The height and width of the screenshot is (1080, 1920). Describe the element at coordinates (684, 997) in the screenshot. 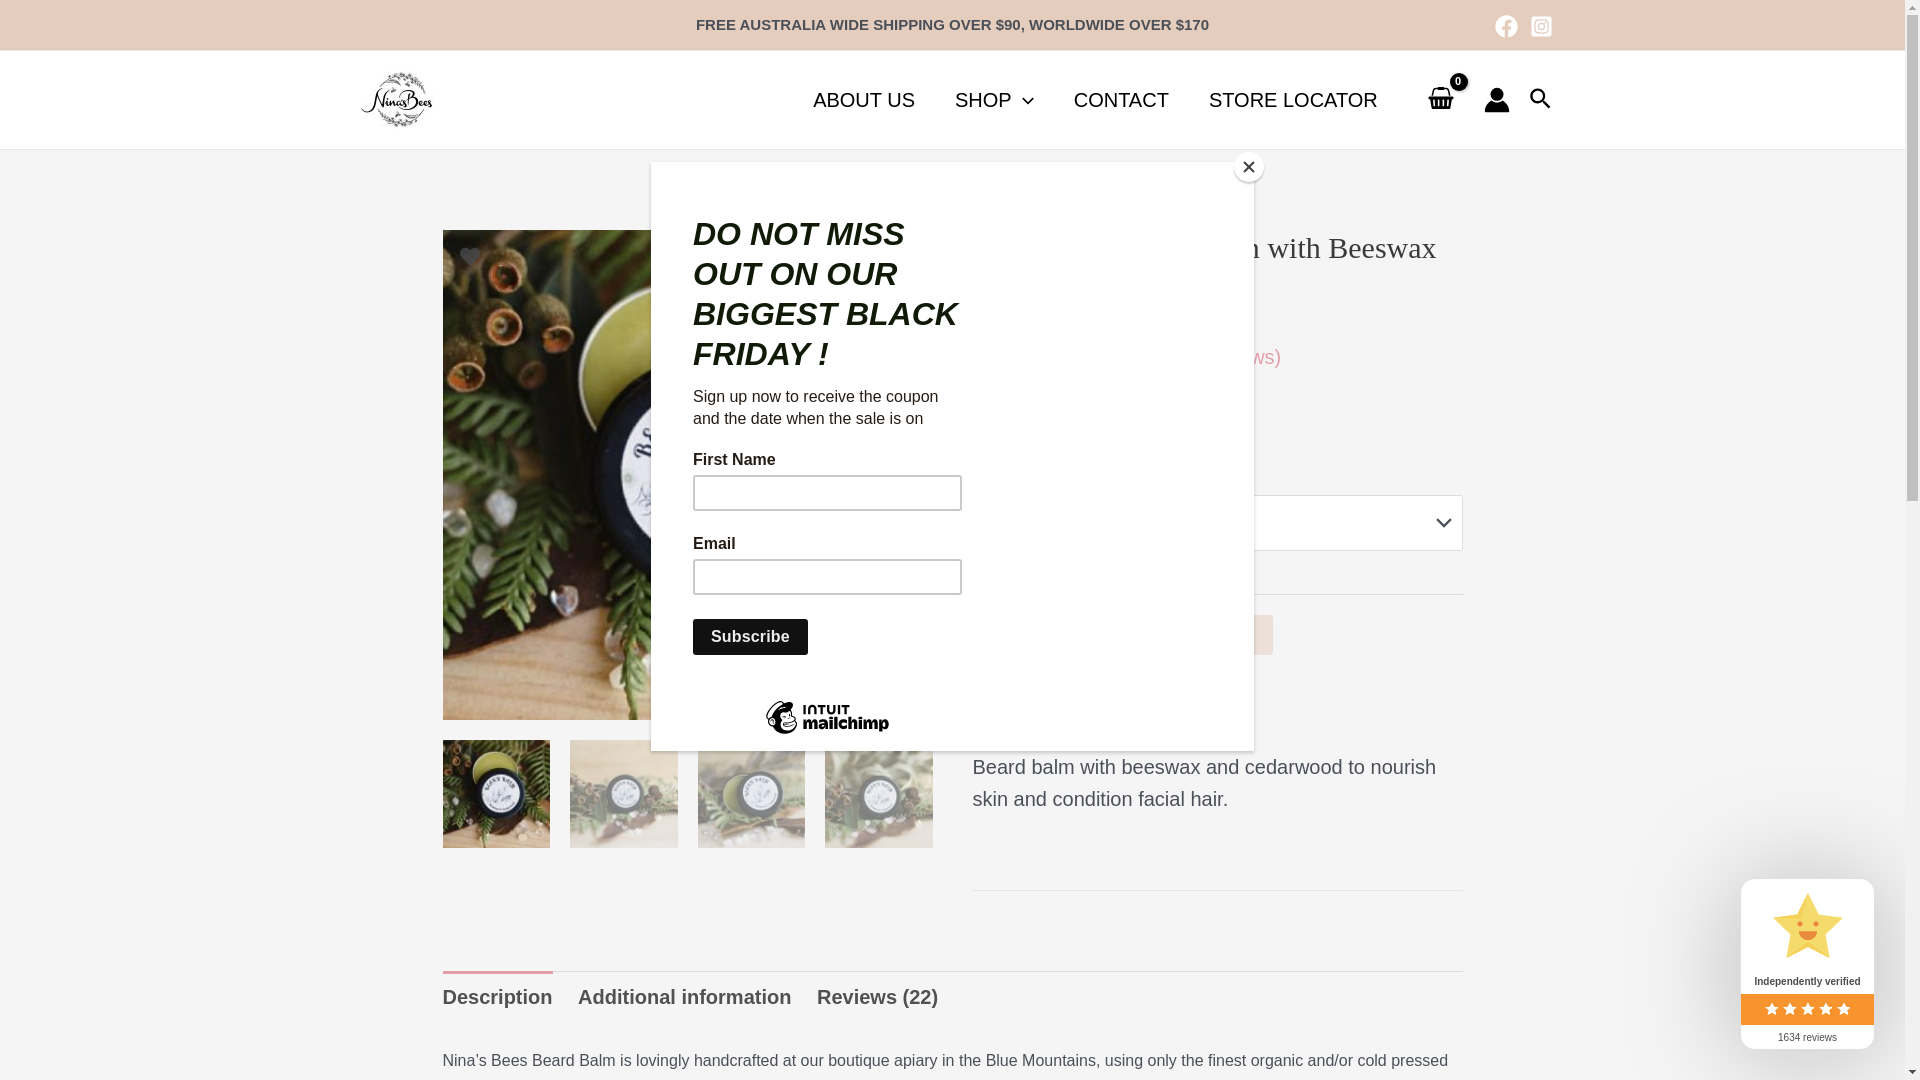

I see `Additional information` at that location.